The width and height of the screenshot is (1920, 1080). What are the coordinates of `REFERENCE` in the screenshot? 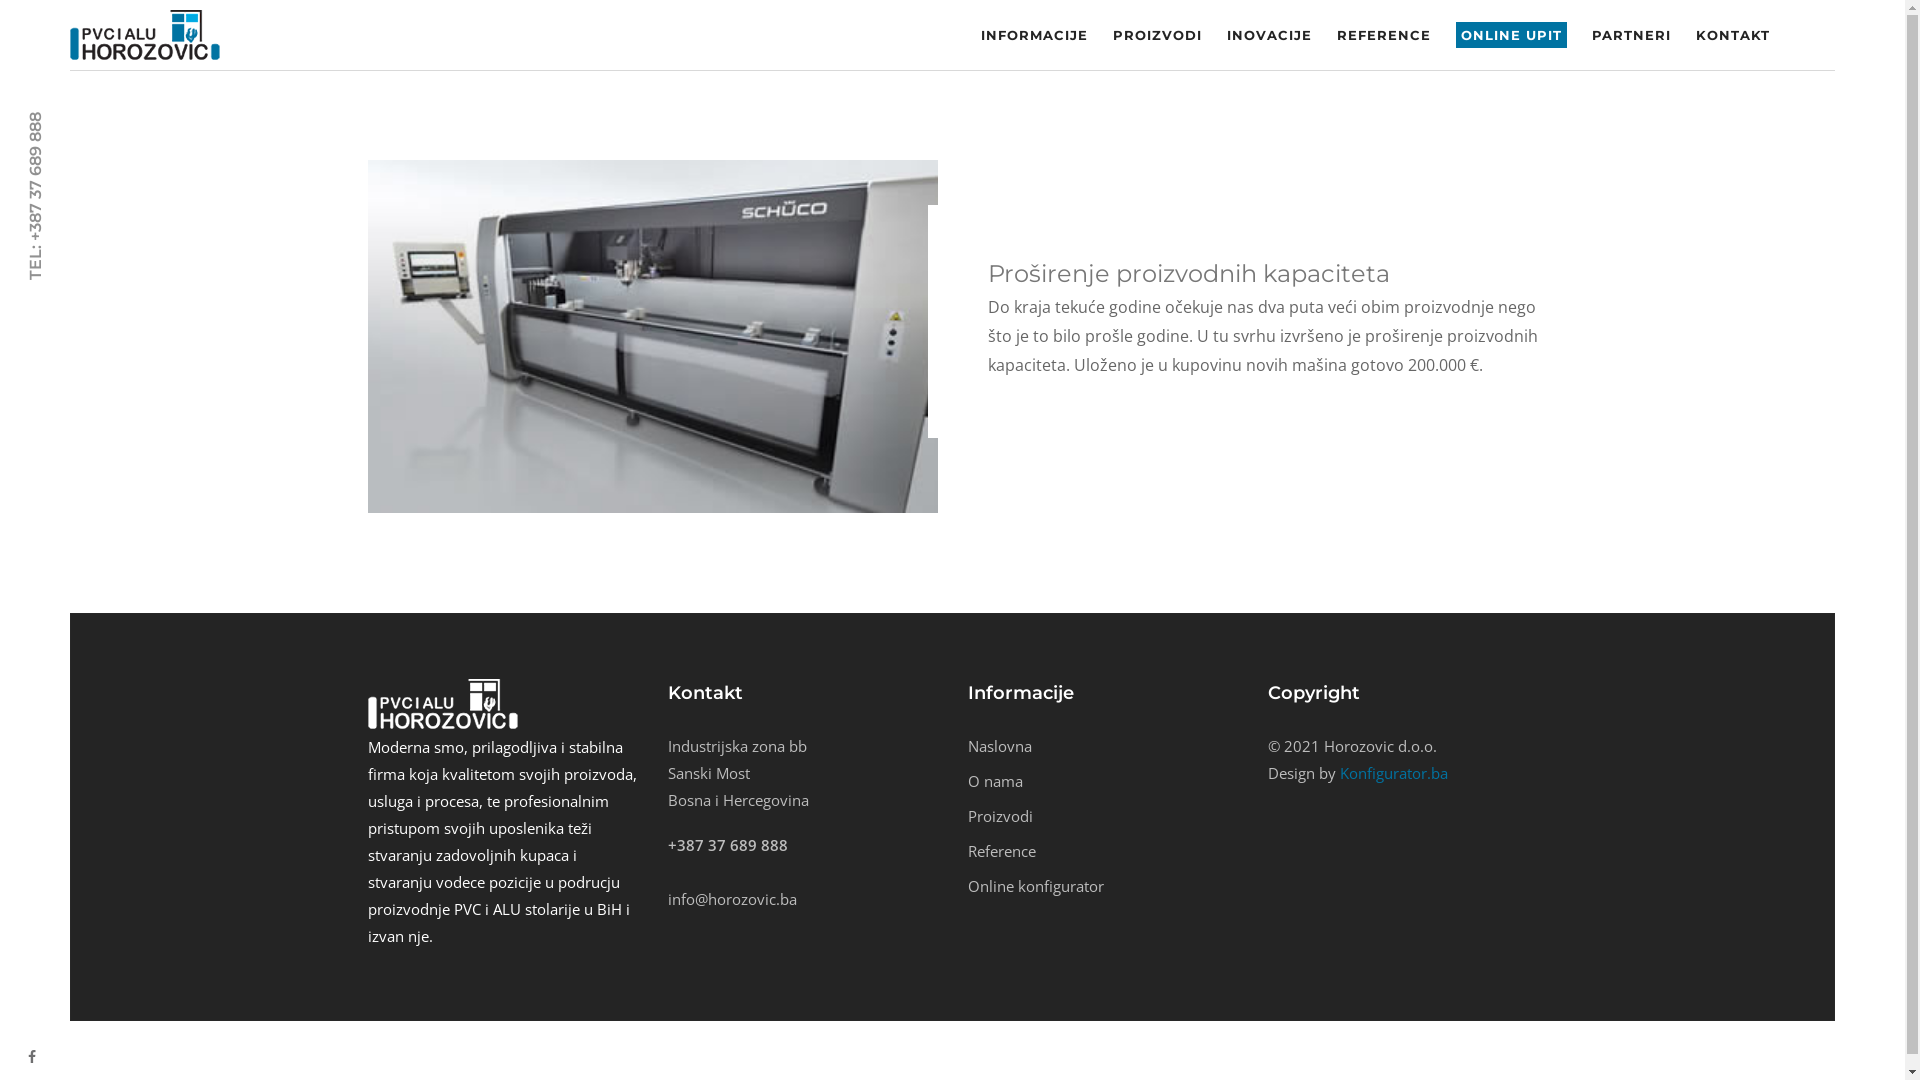 It's located at (1384, 35).